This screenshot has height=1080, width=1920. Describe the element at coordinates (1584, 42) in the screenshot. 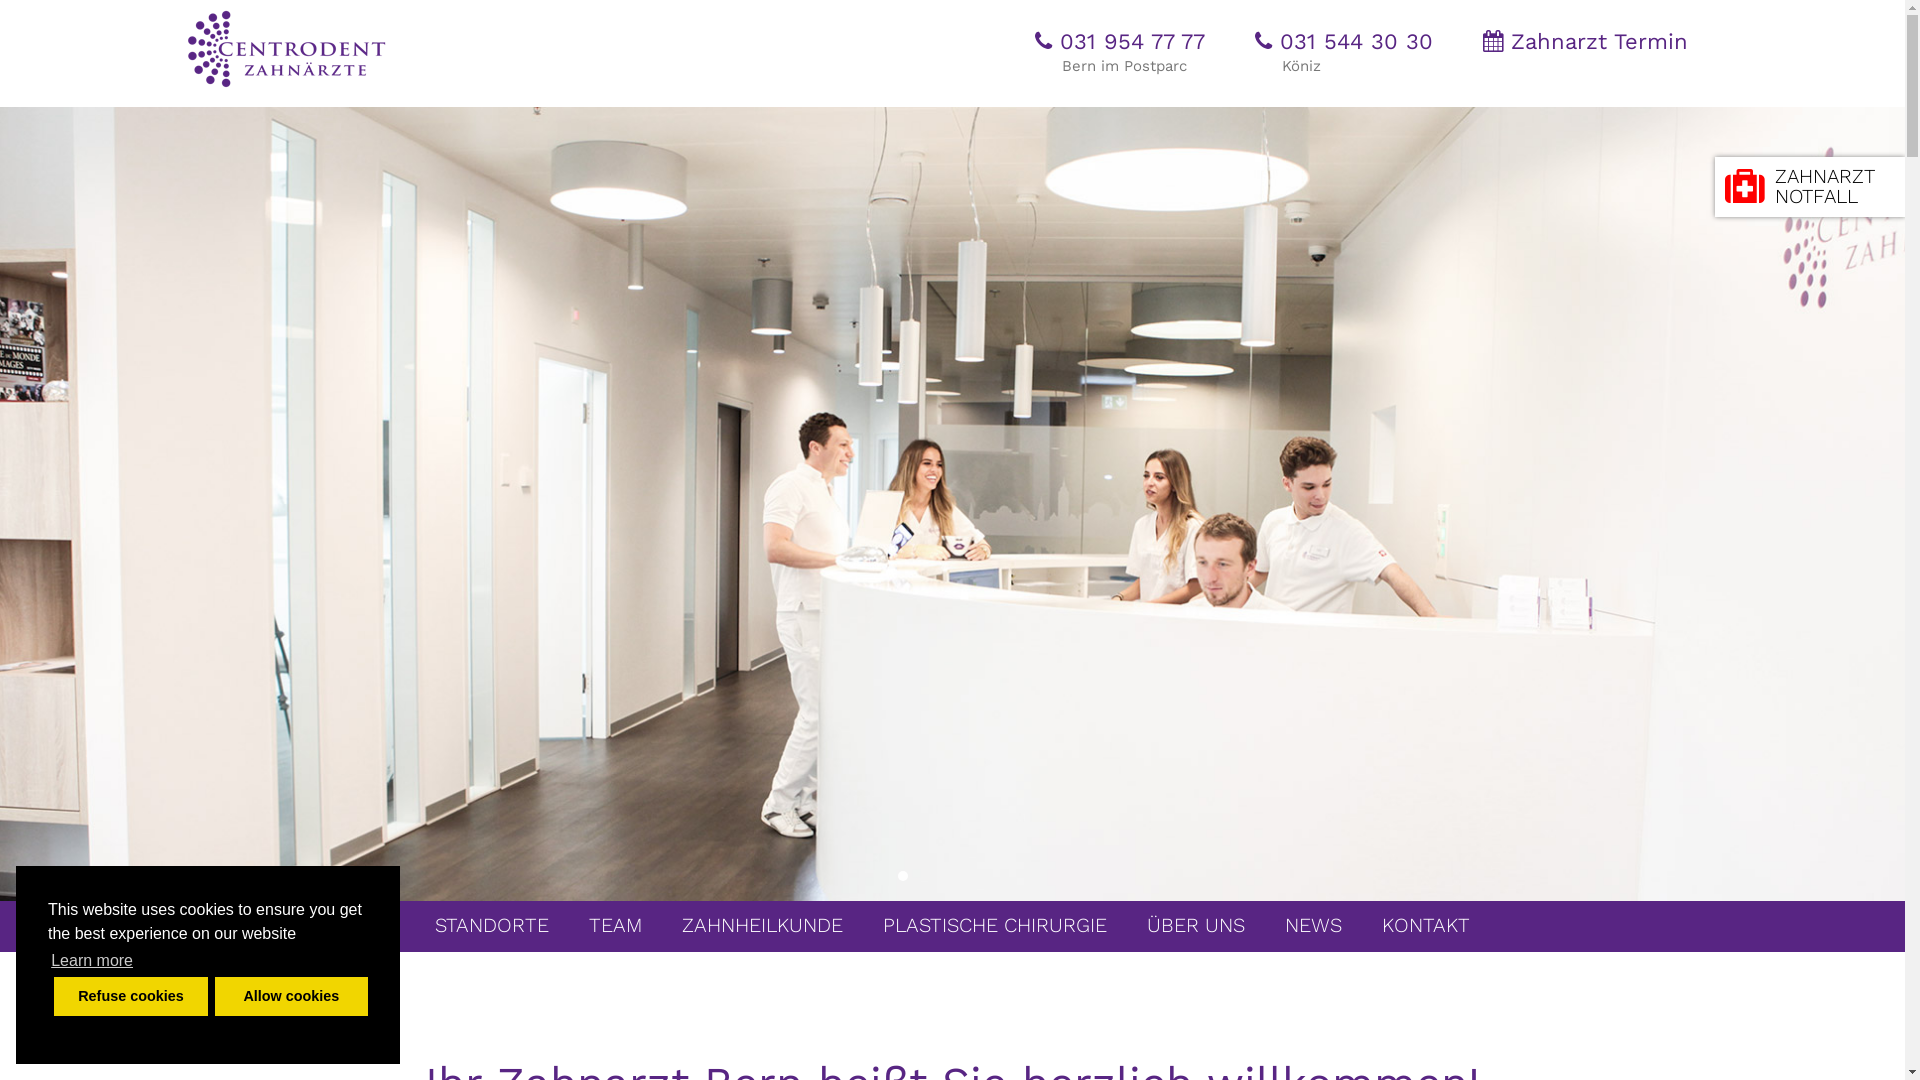

I see `Zahnarzt Termin` at that location.